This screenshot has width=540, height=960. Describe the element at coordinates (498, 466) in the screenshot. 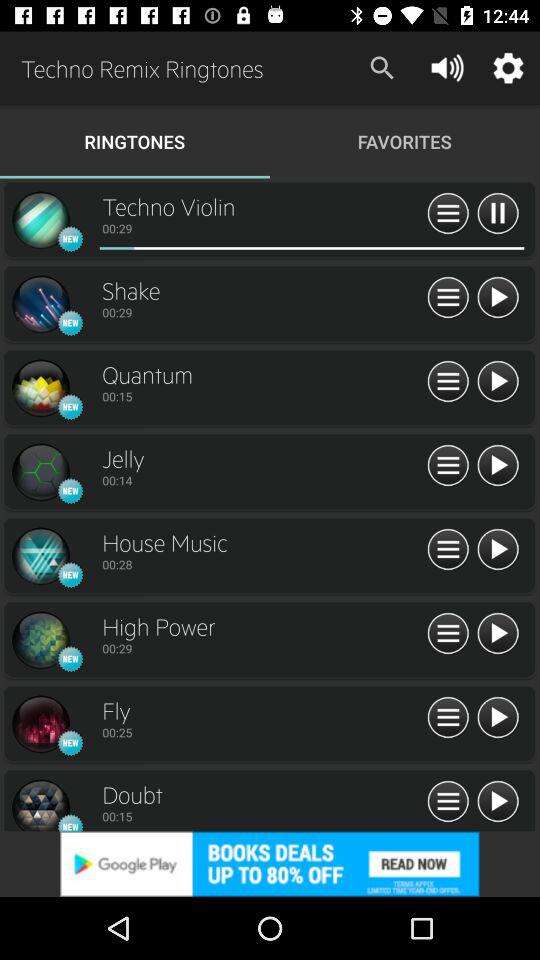

I see `click start` at that location.